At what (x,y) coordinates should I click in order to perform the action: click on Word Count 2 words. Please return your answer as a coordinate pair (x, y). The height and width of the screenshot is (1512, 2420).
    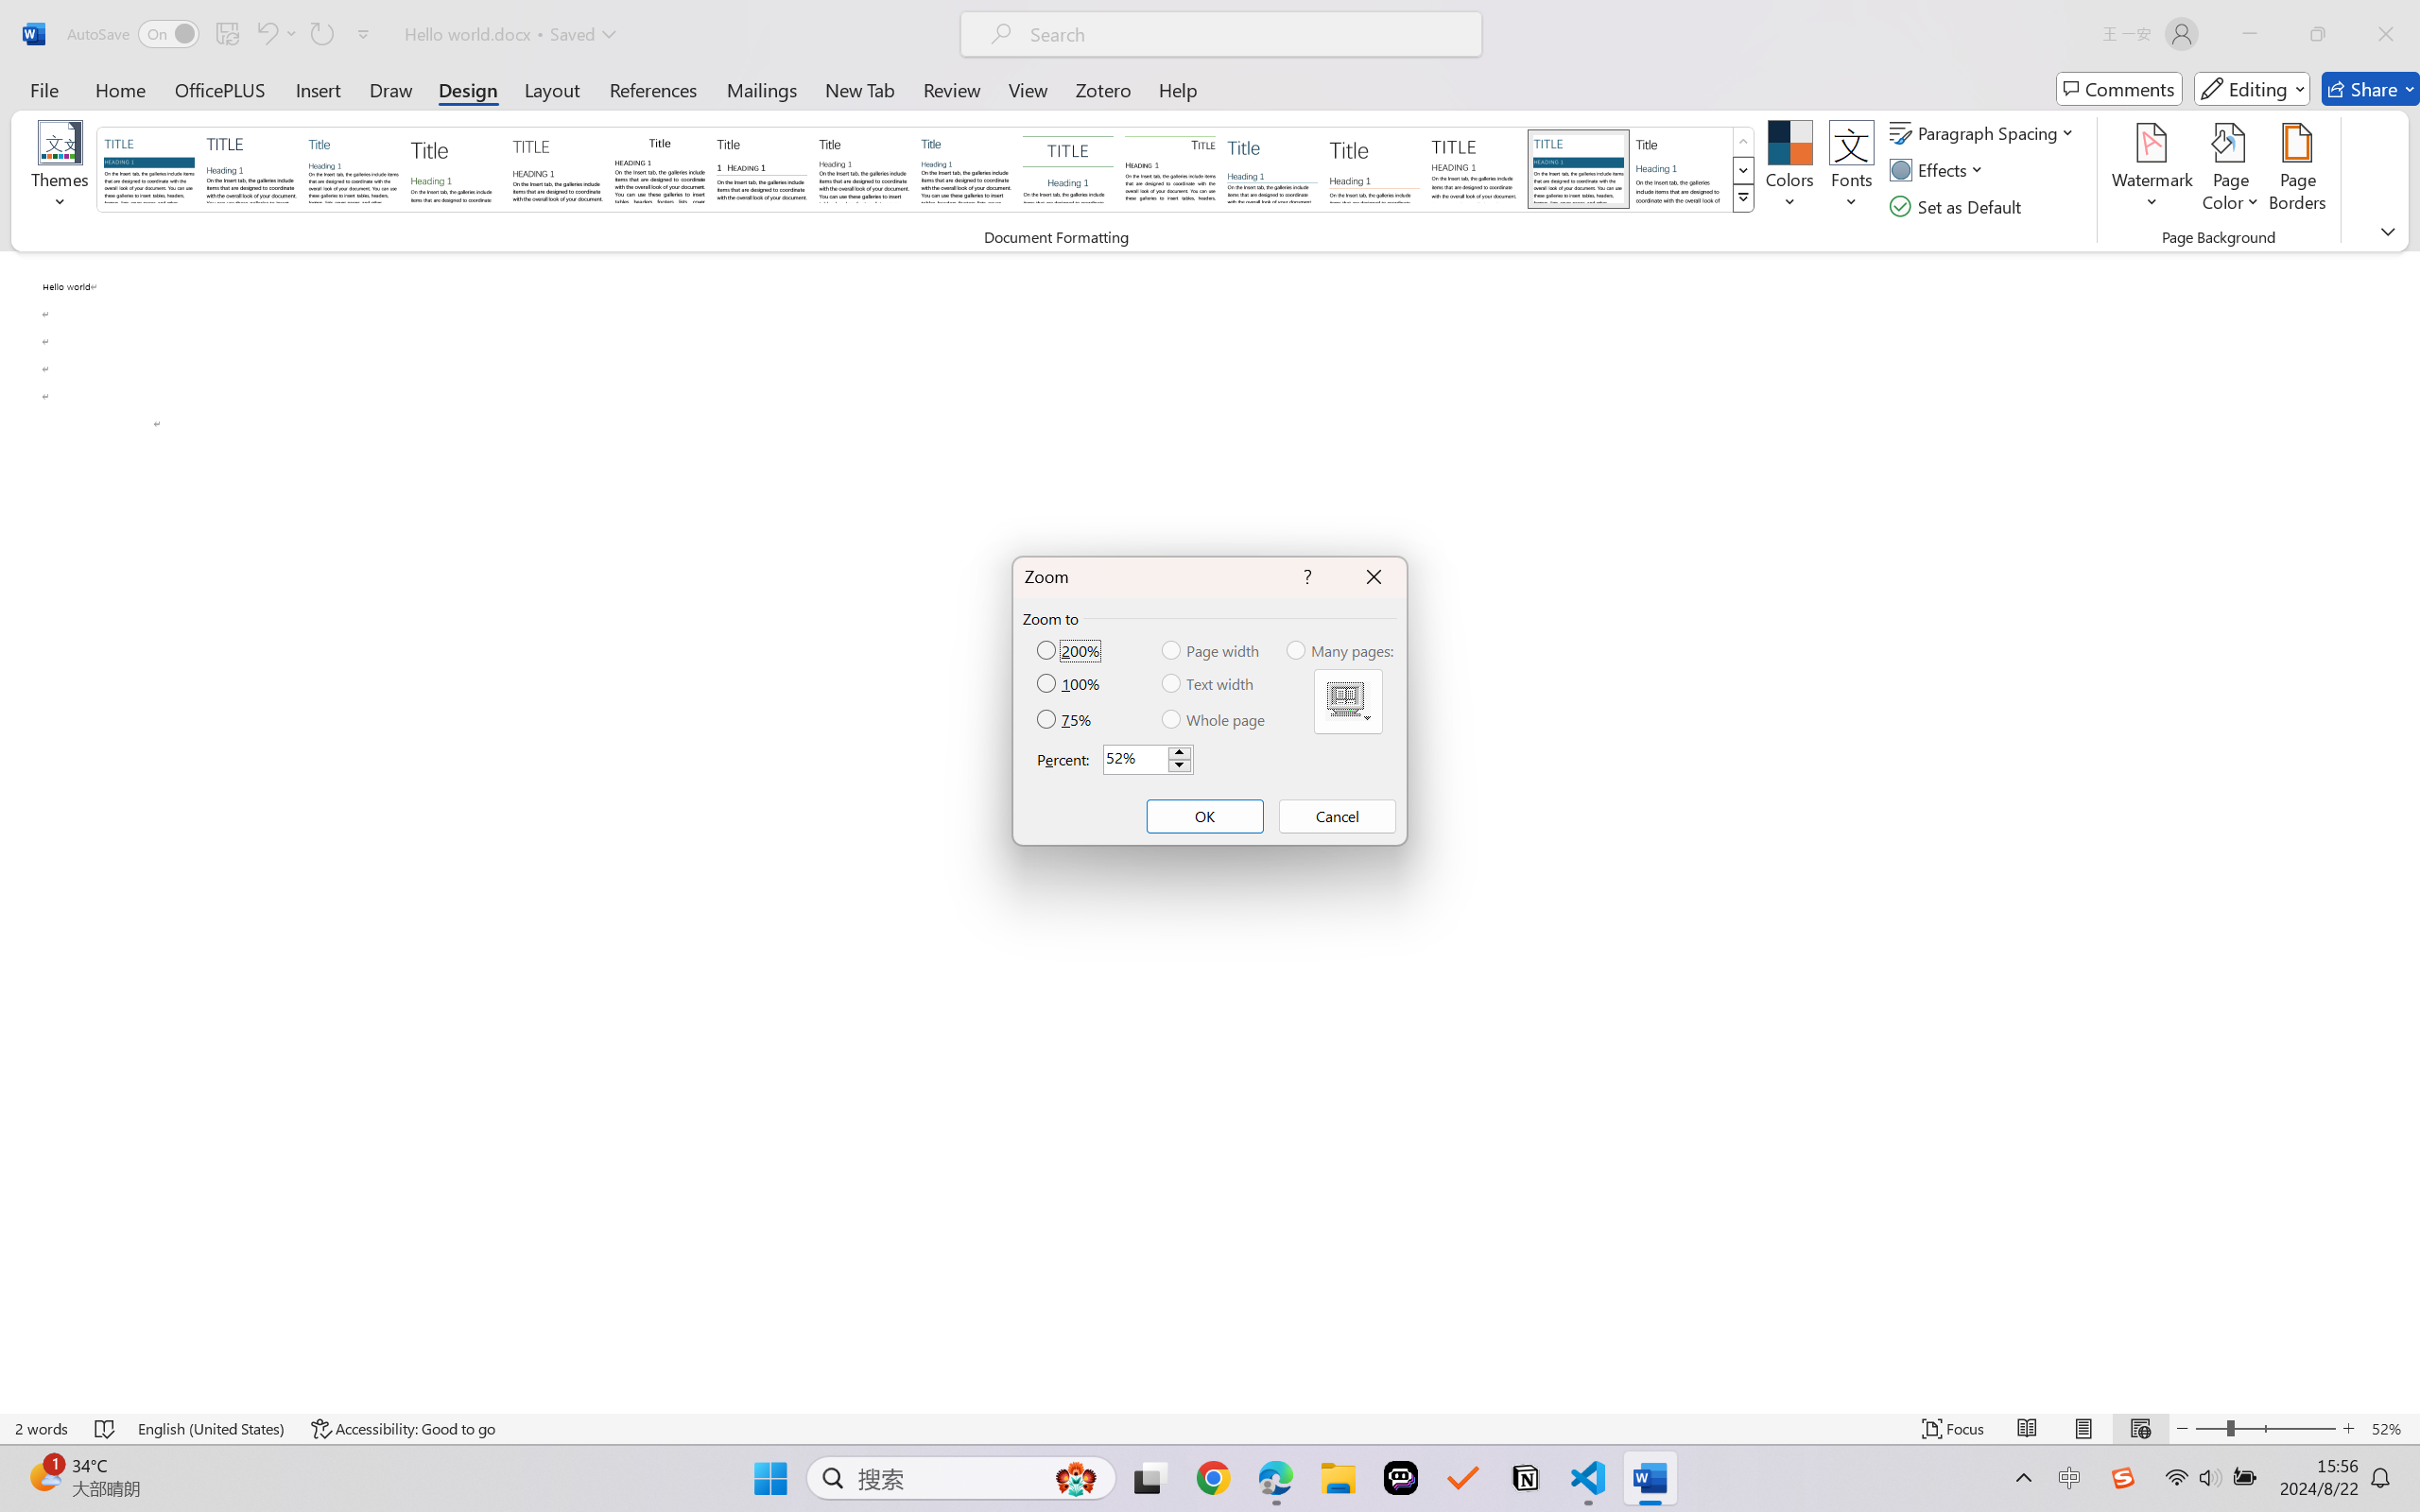
    Looking at the image, I should click on (42, 1429).